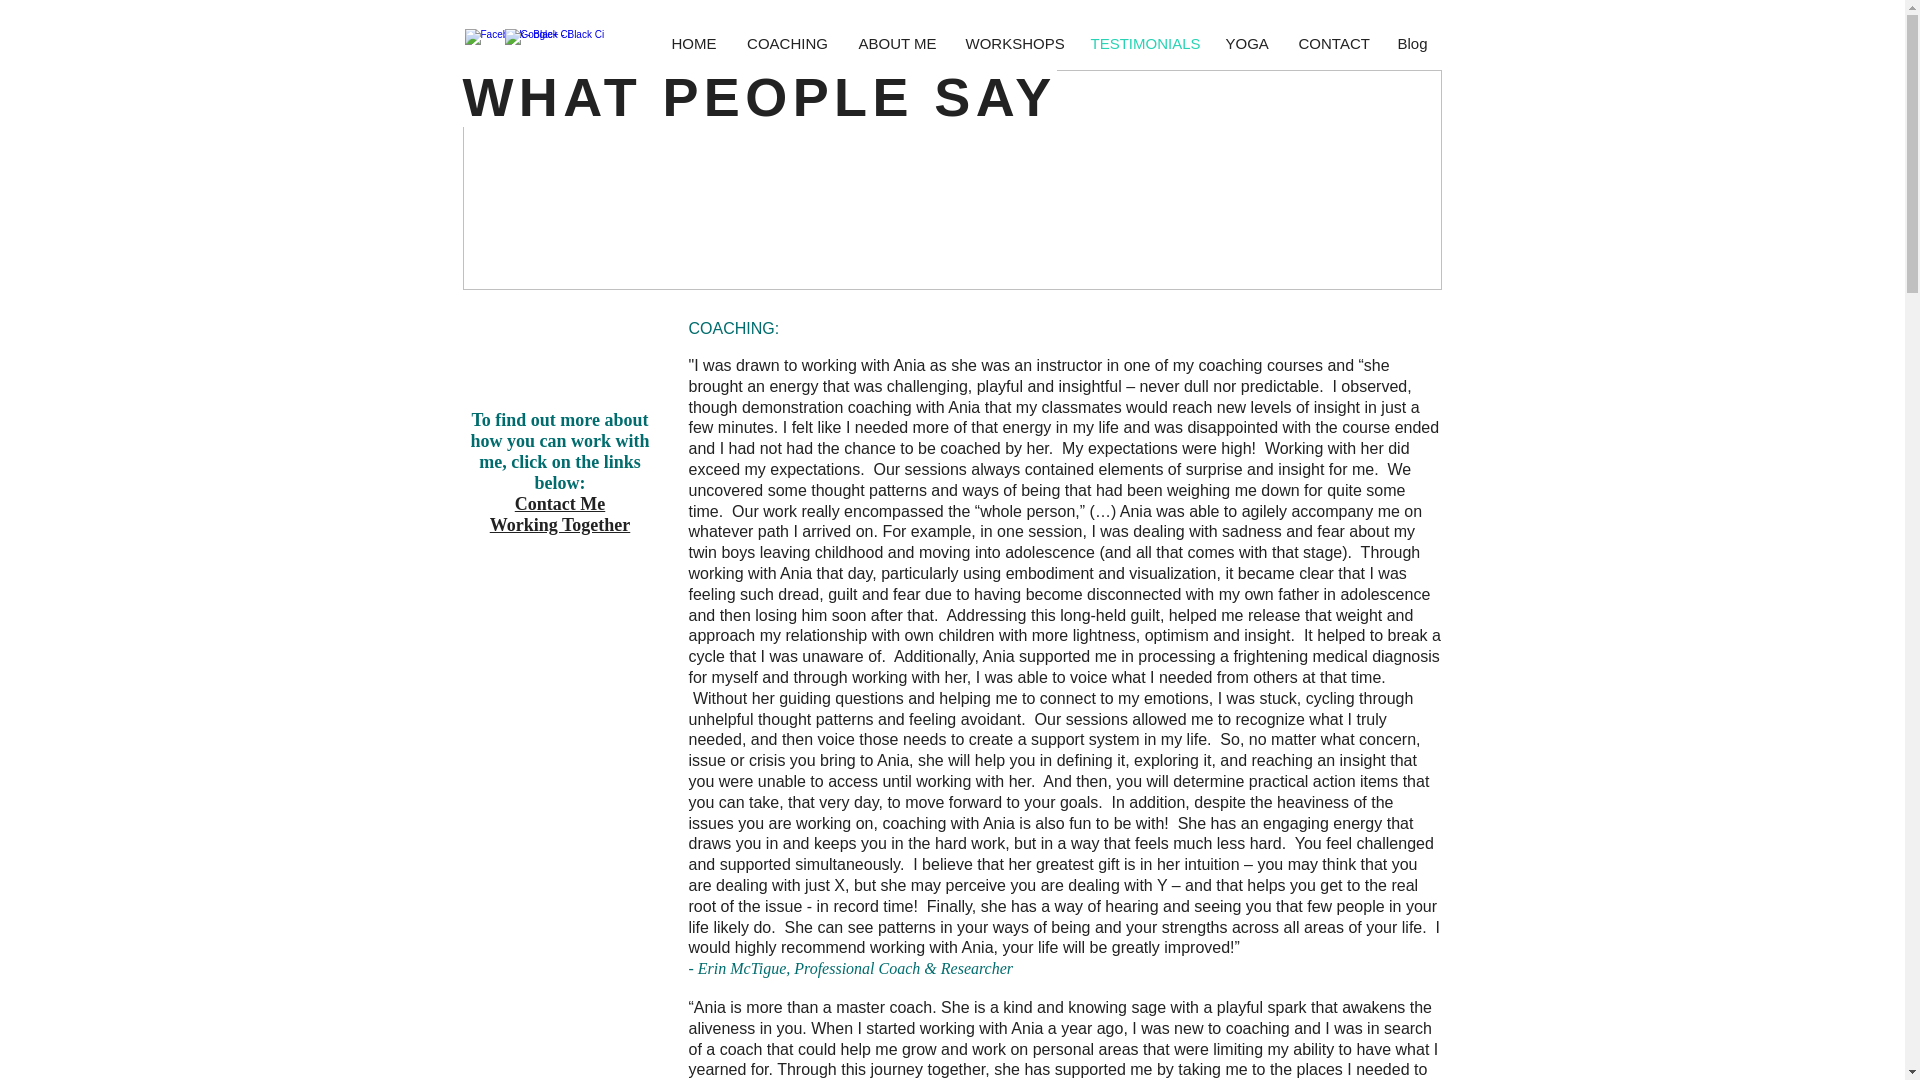  What do you see at coordinates (1143, 44) in the screenshot?
I see `TESTIMONIALS` at bounding box center [1143, 44].